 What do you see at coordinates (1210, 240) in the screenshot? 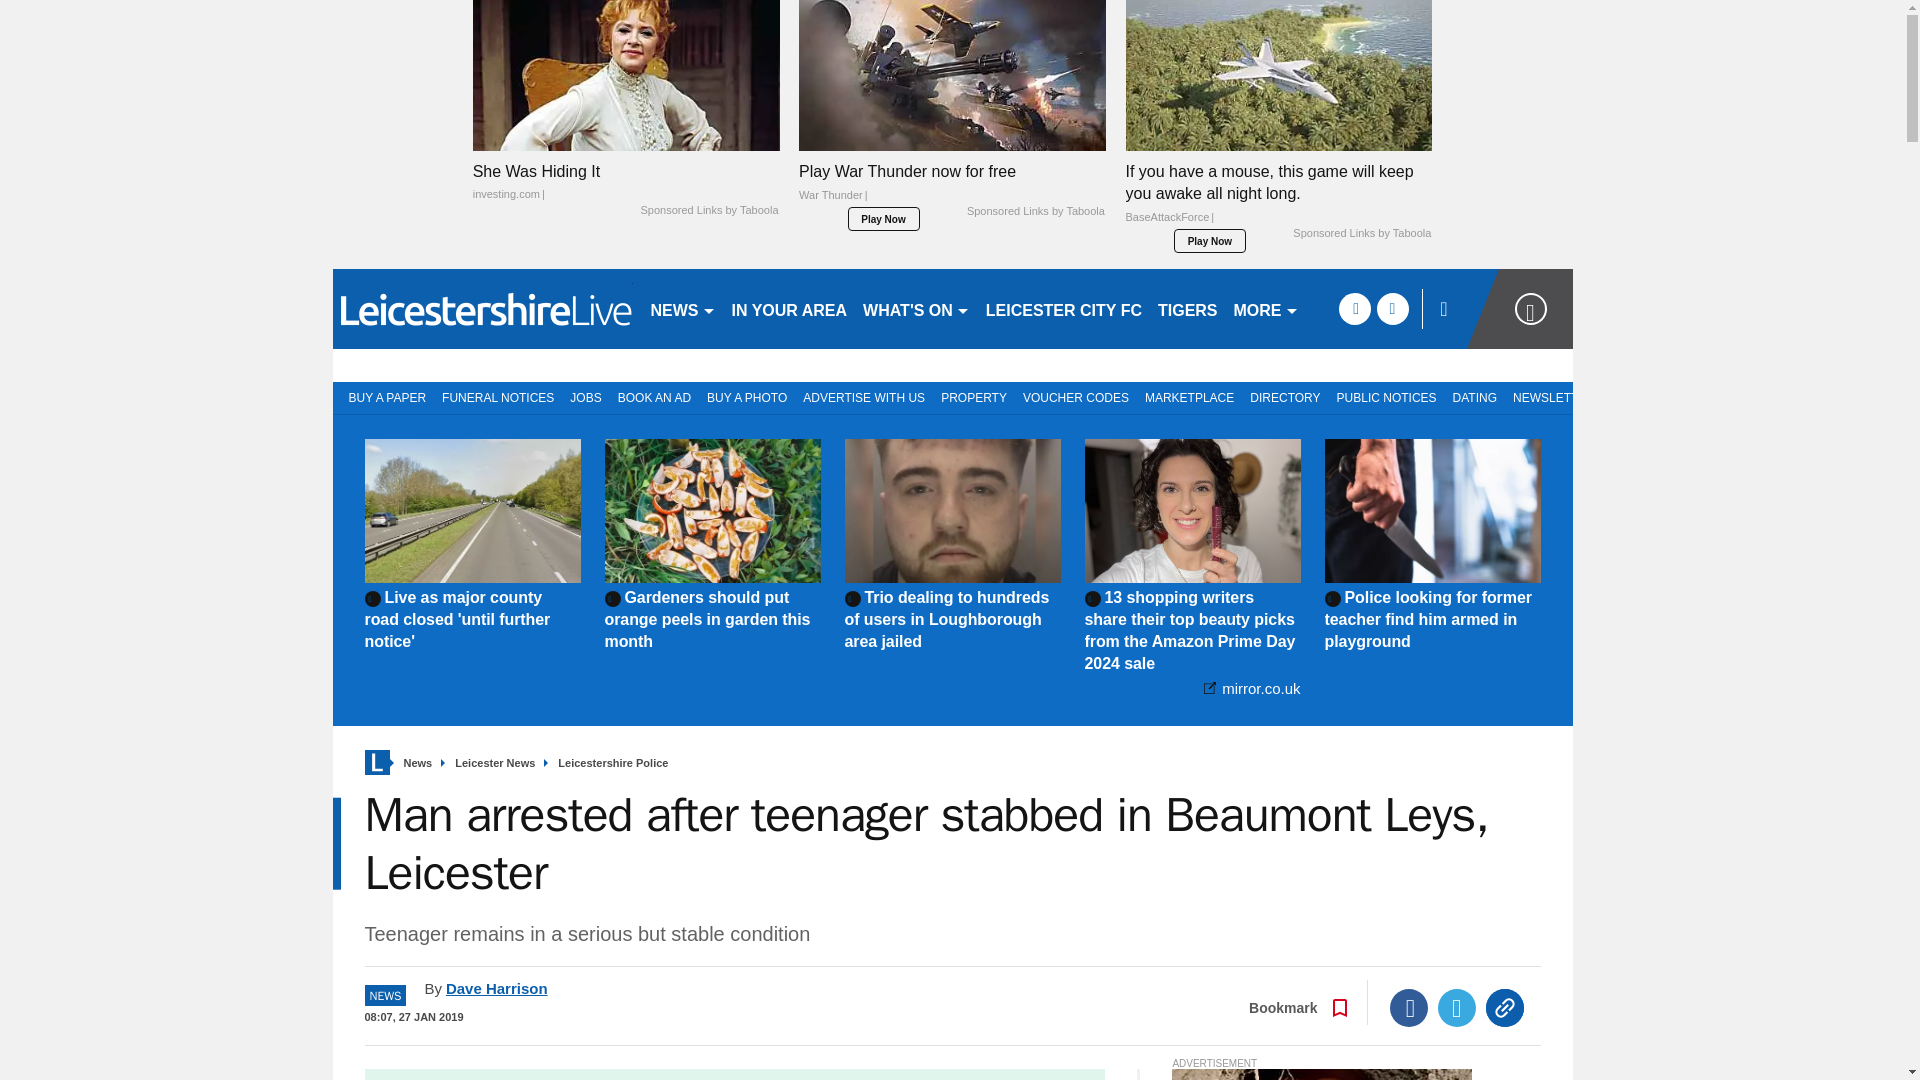
I see `Play Now` at bounding box center [1210, 240].